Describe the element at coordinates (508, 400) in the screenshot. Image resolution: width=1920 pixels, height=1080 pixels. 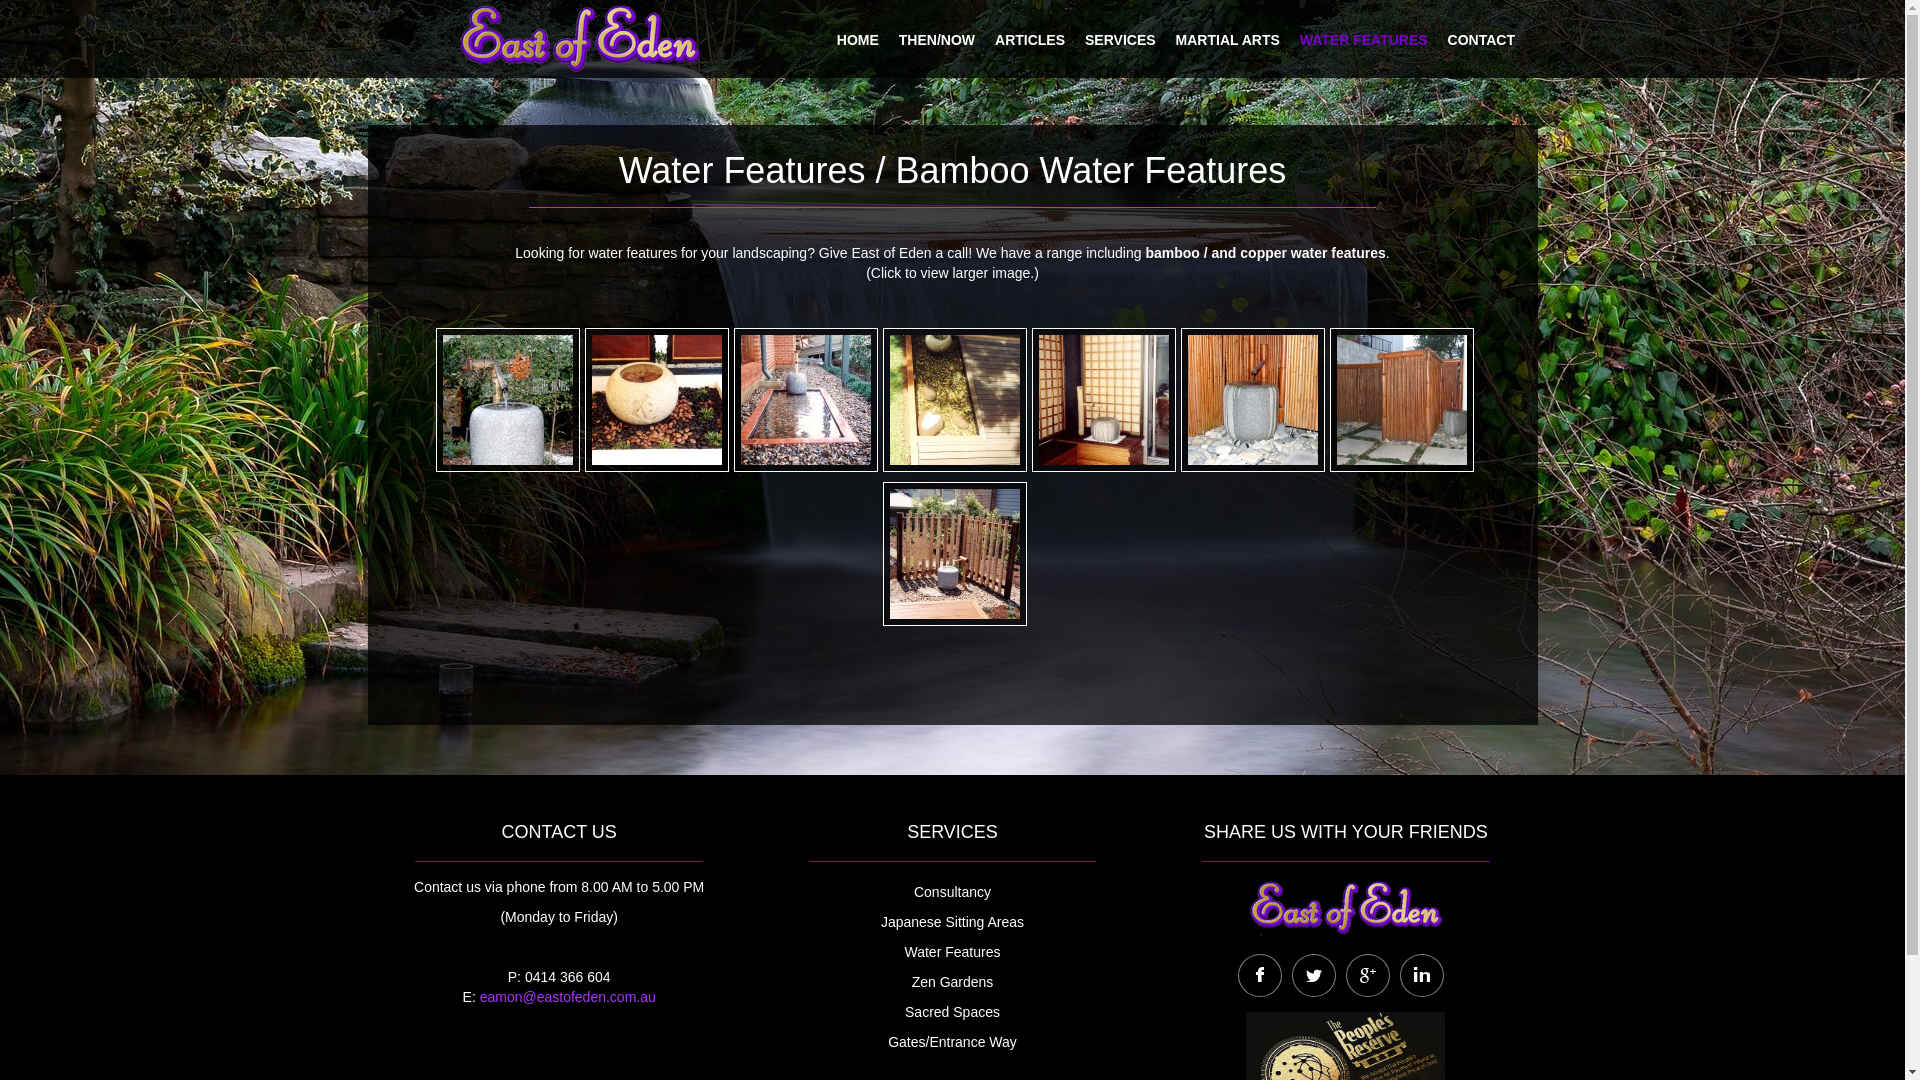
I see ` ` at that location.